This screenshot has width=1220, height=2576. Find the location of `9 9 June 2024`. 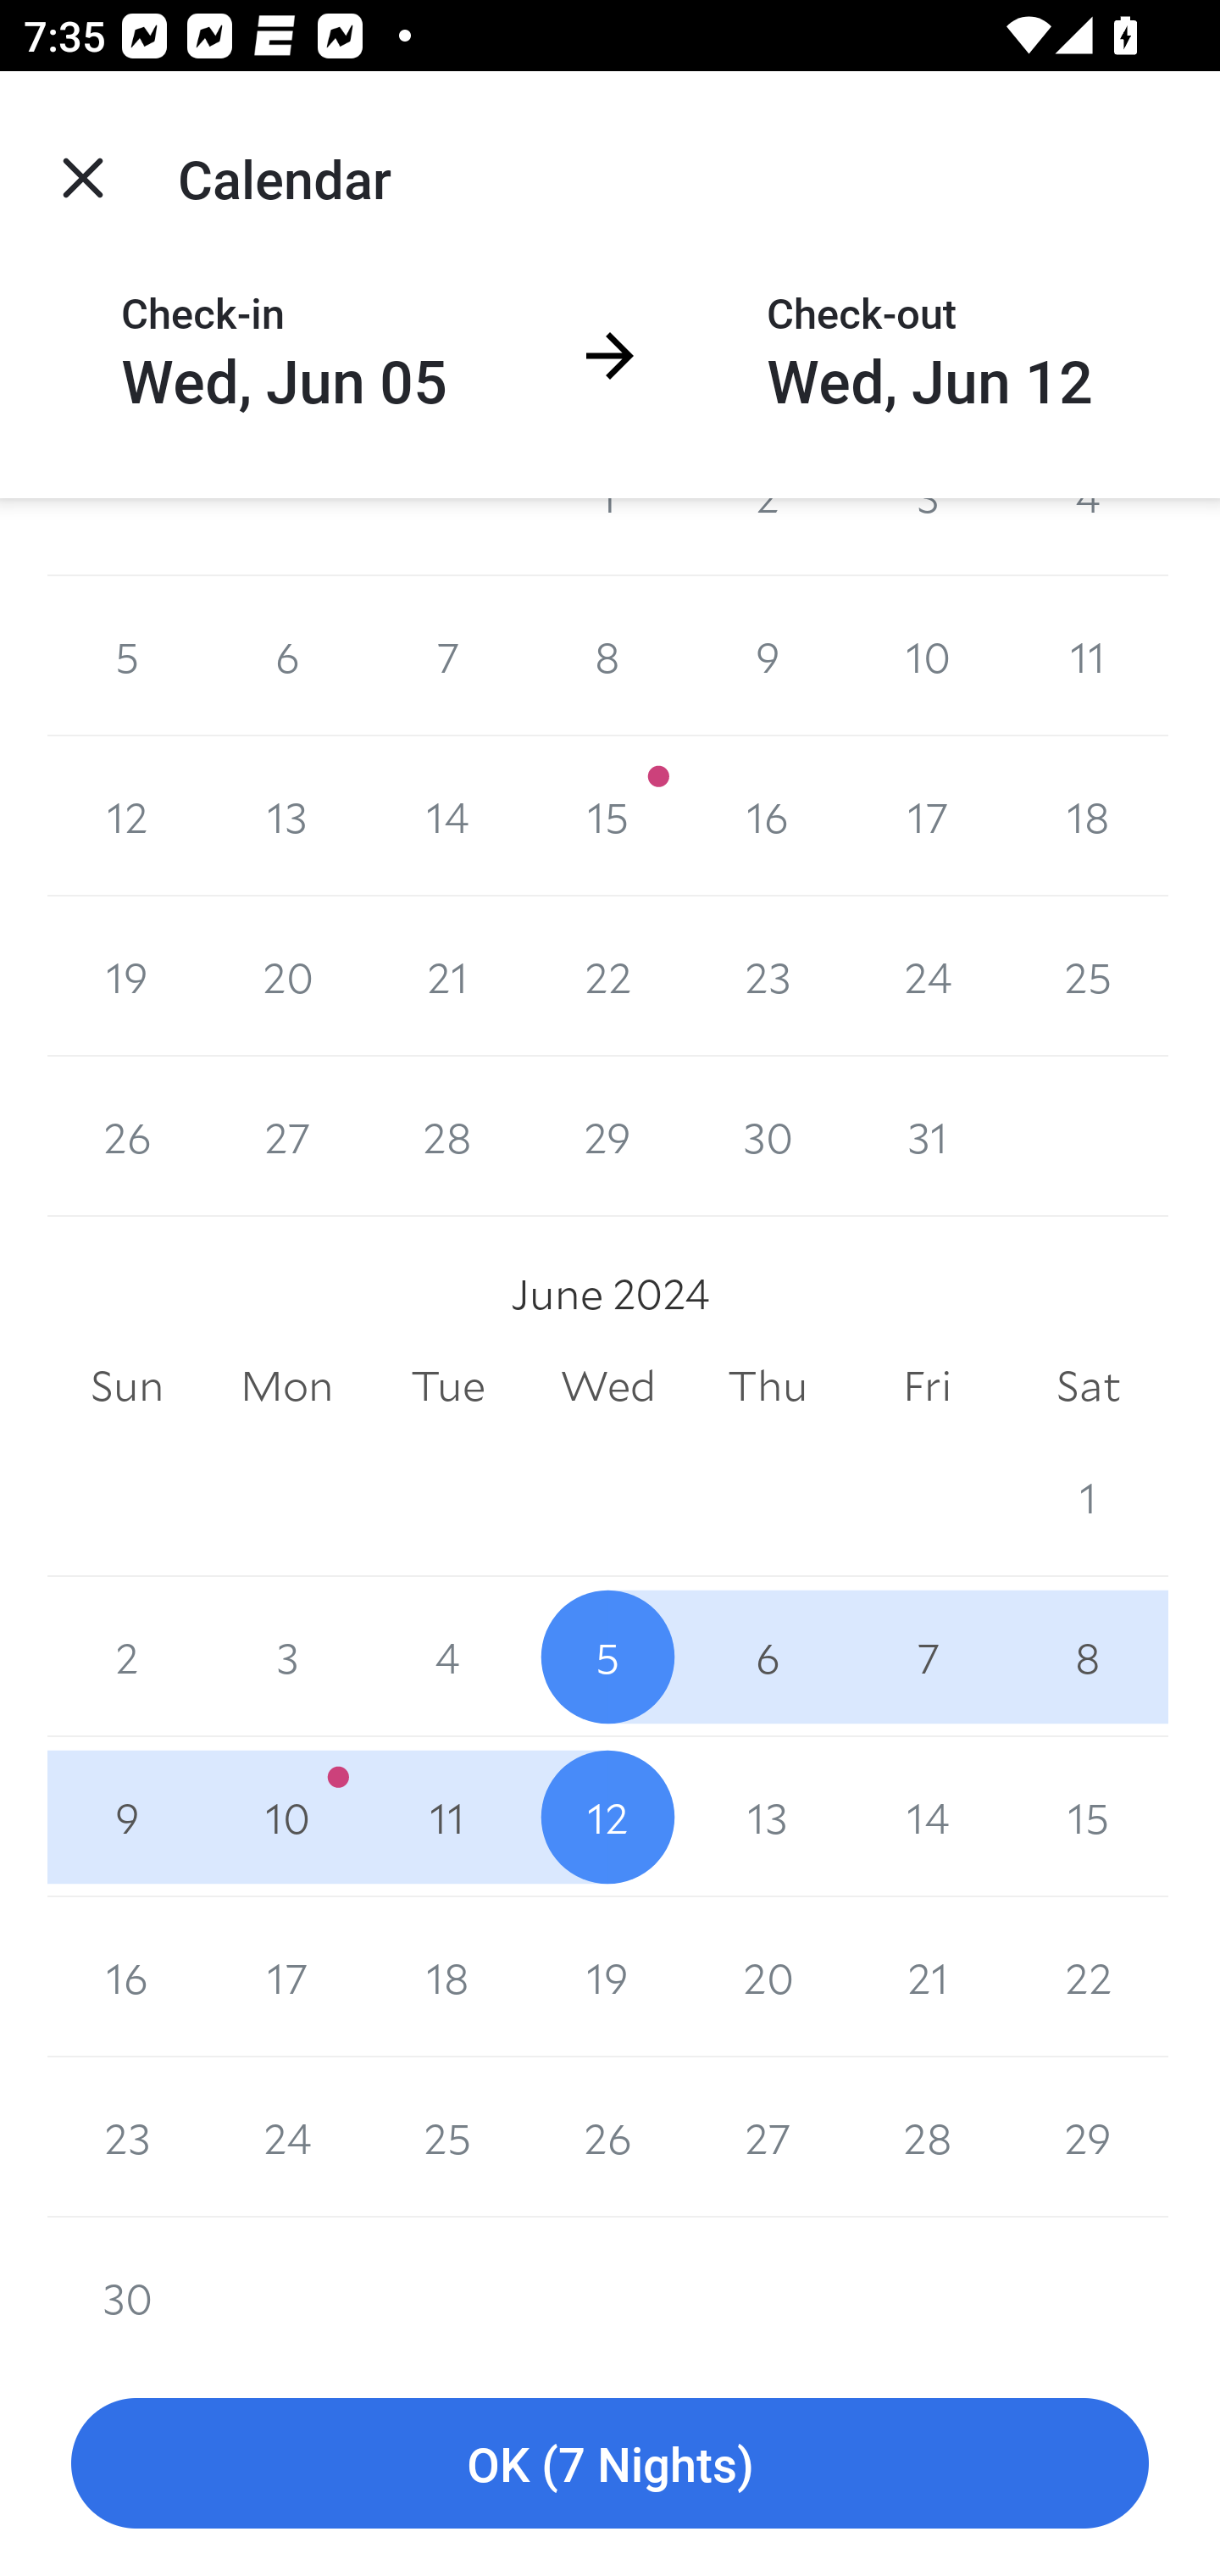

9 9 June 2024 is located at coordinates (127, 1817).